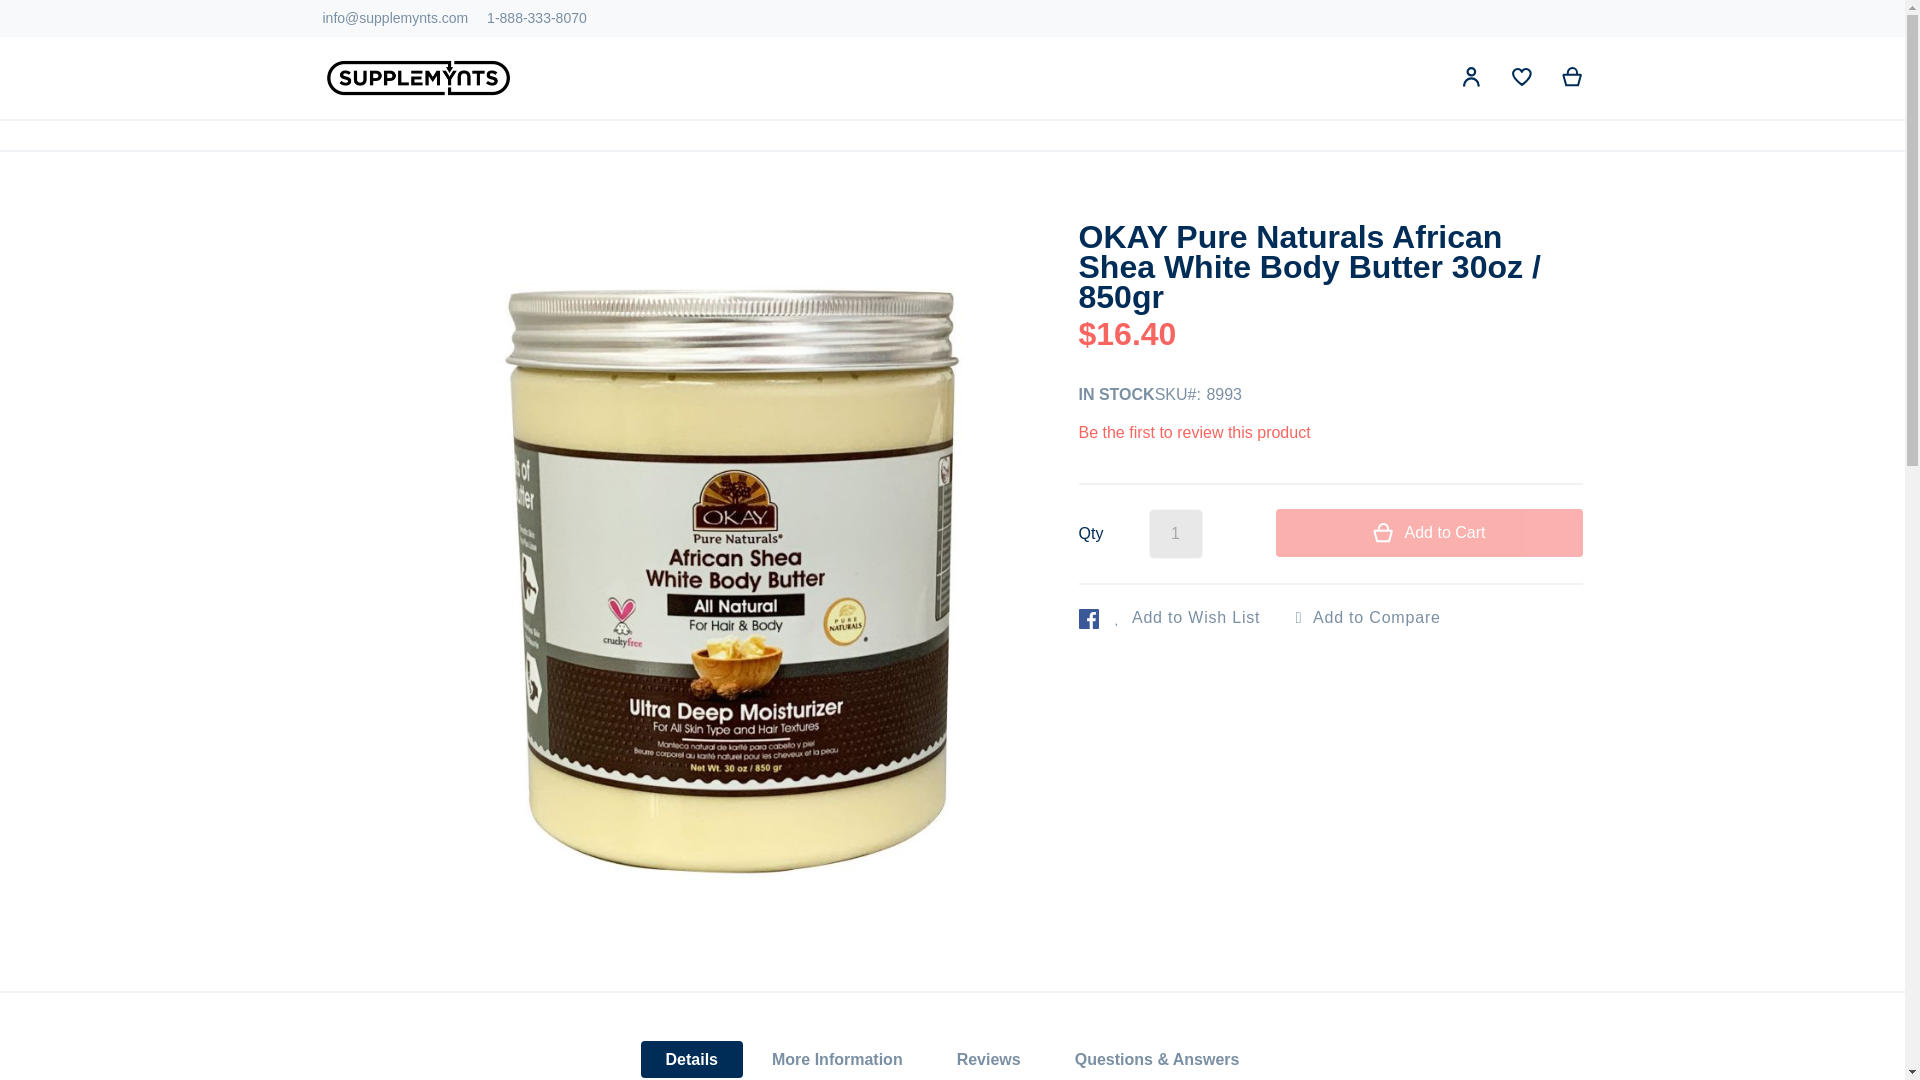  I want to click on Add to Compare, so click(1366, 618).